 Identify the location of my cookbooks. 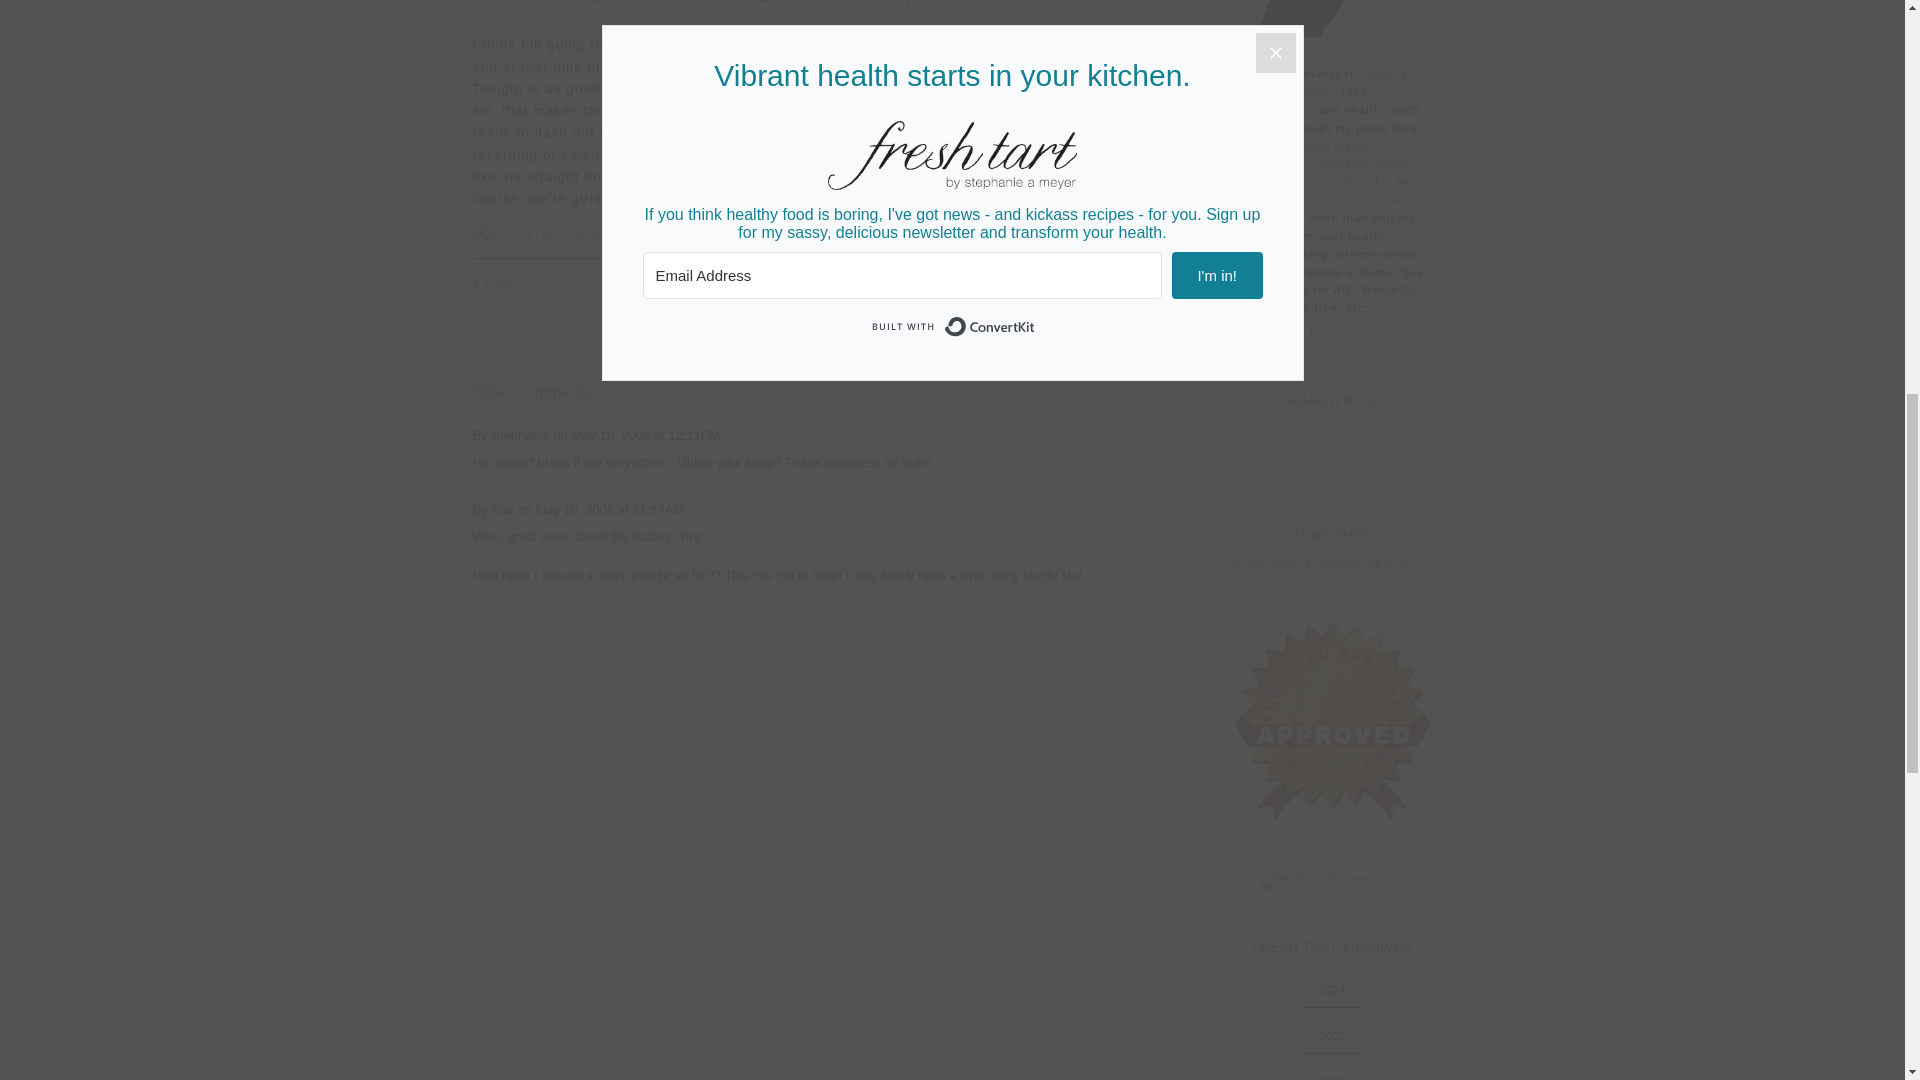
(1346, 182).